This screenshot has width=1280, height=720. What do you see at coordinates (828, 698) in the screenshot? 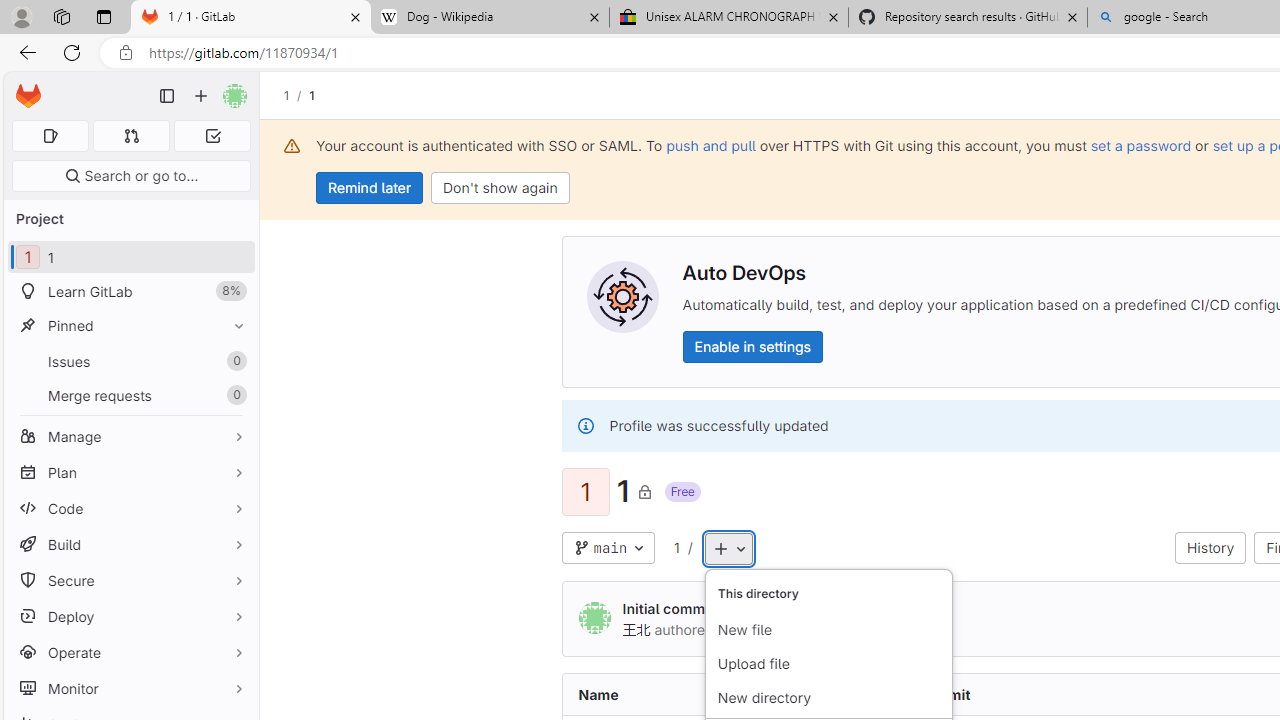
I see `New directory` at bounding box center [828, 698].